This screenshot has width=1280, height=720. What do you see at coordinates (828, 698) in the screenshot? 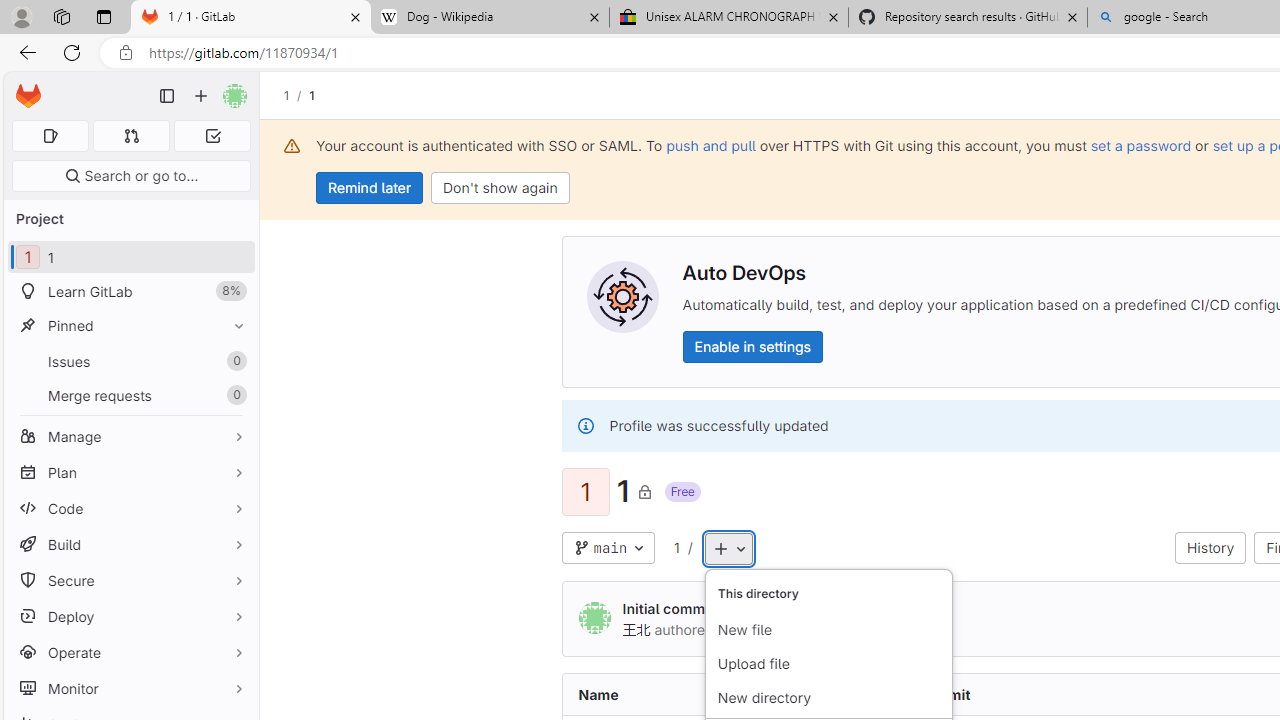
I see `New directory` at bounding box center [828, 698].